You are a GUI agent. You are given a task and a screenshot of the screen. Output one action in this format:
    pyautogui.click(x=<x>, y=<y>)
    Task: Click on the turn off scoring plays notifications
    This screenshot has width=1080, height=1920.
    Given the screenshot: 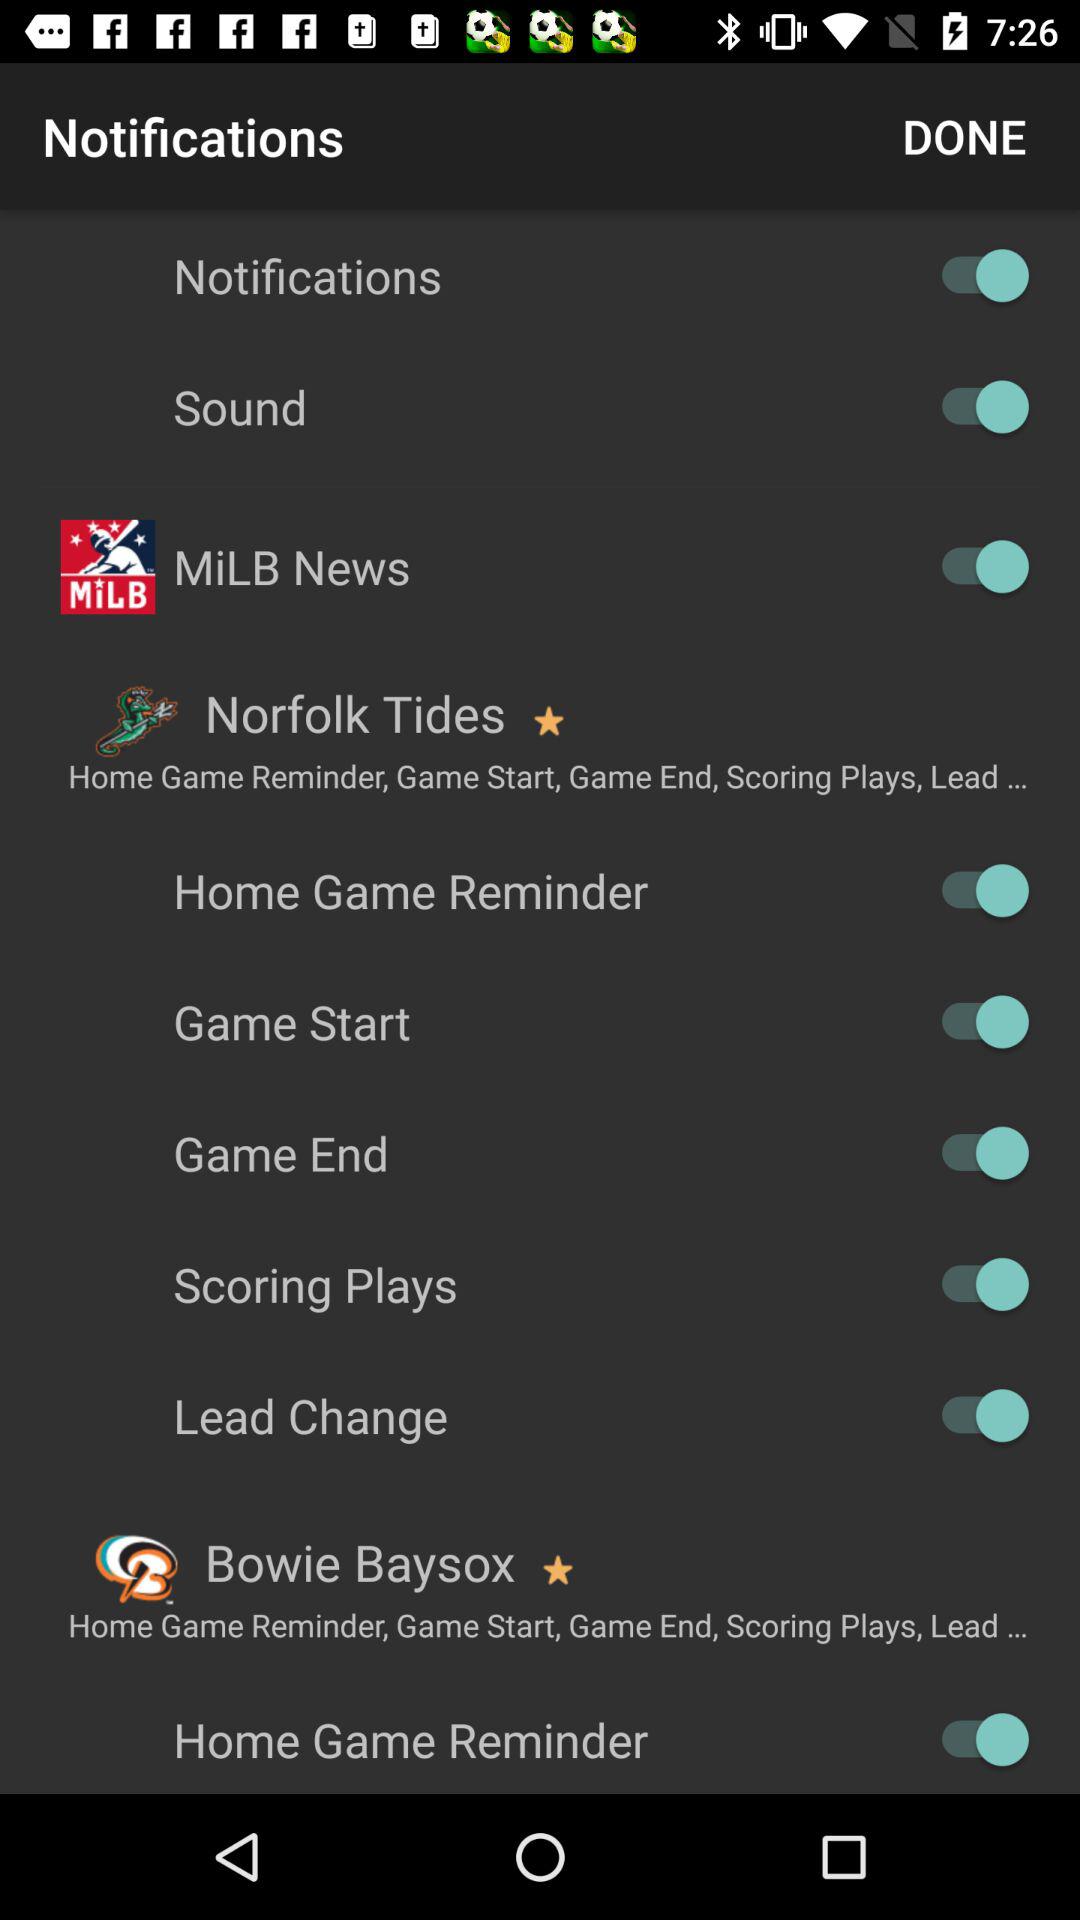 What is the action you would take?
    pyautogui.click(x=976, y=1284)
    